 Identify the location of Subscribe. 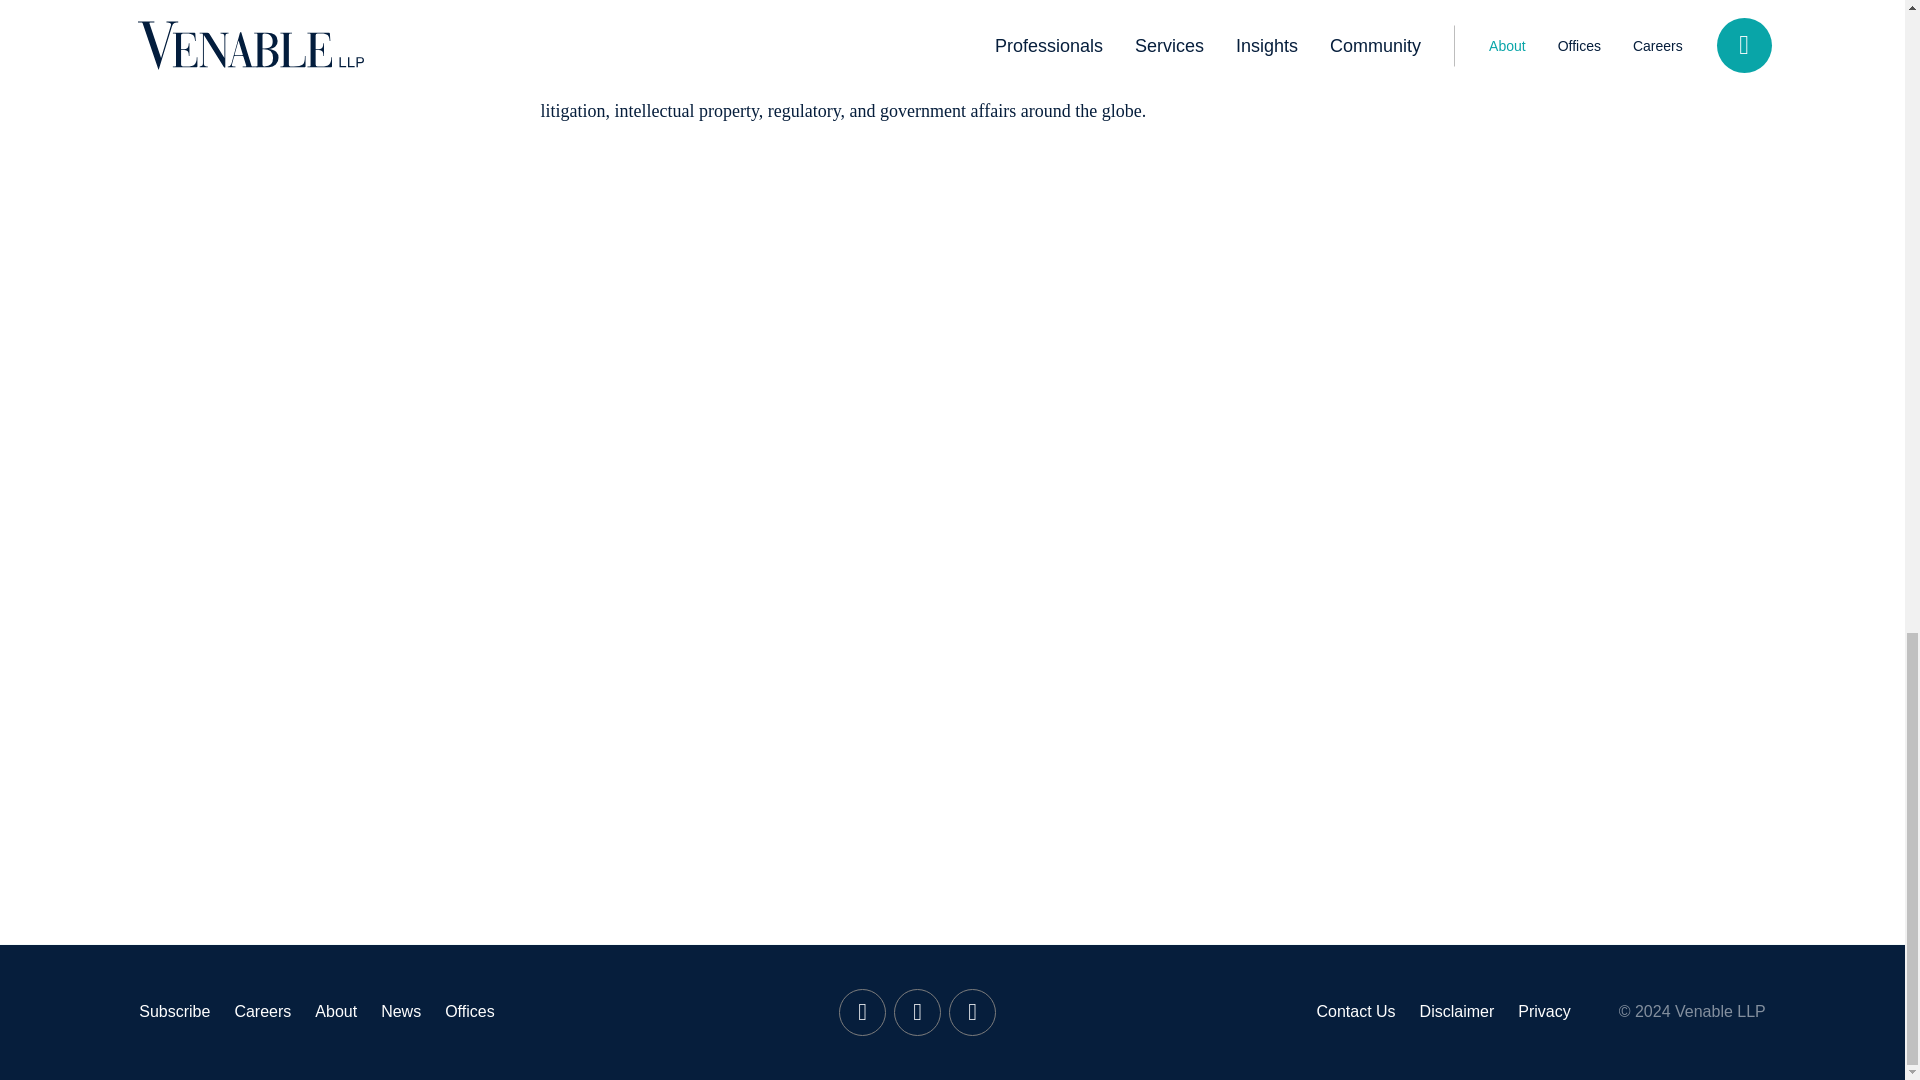
(174, 1012).